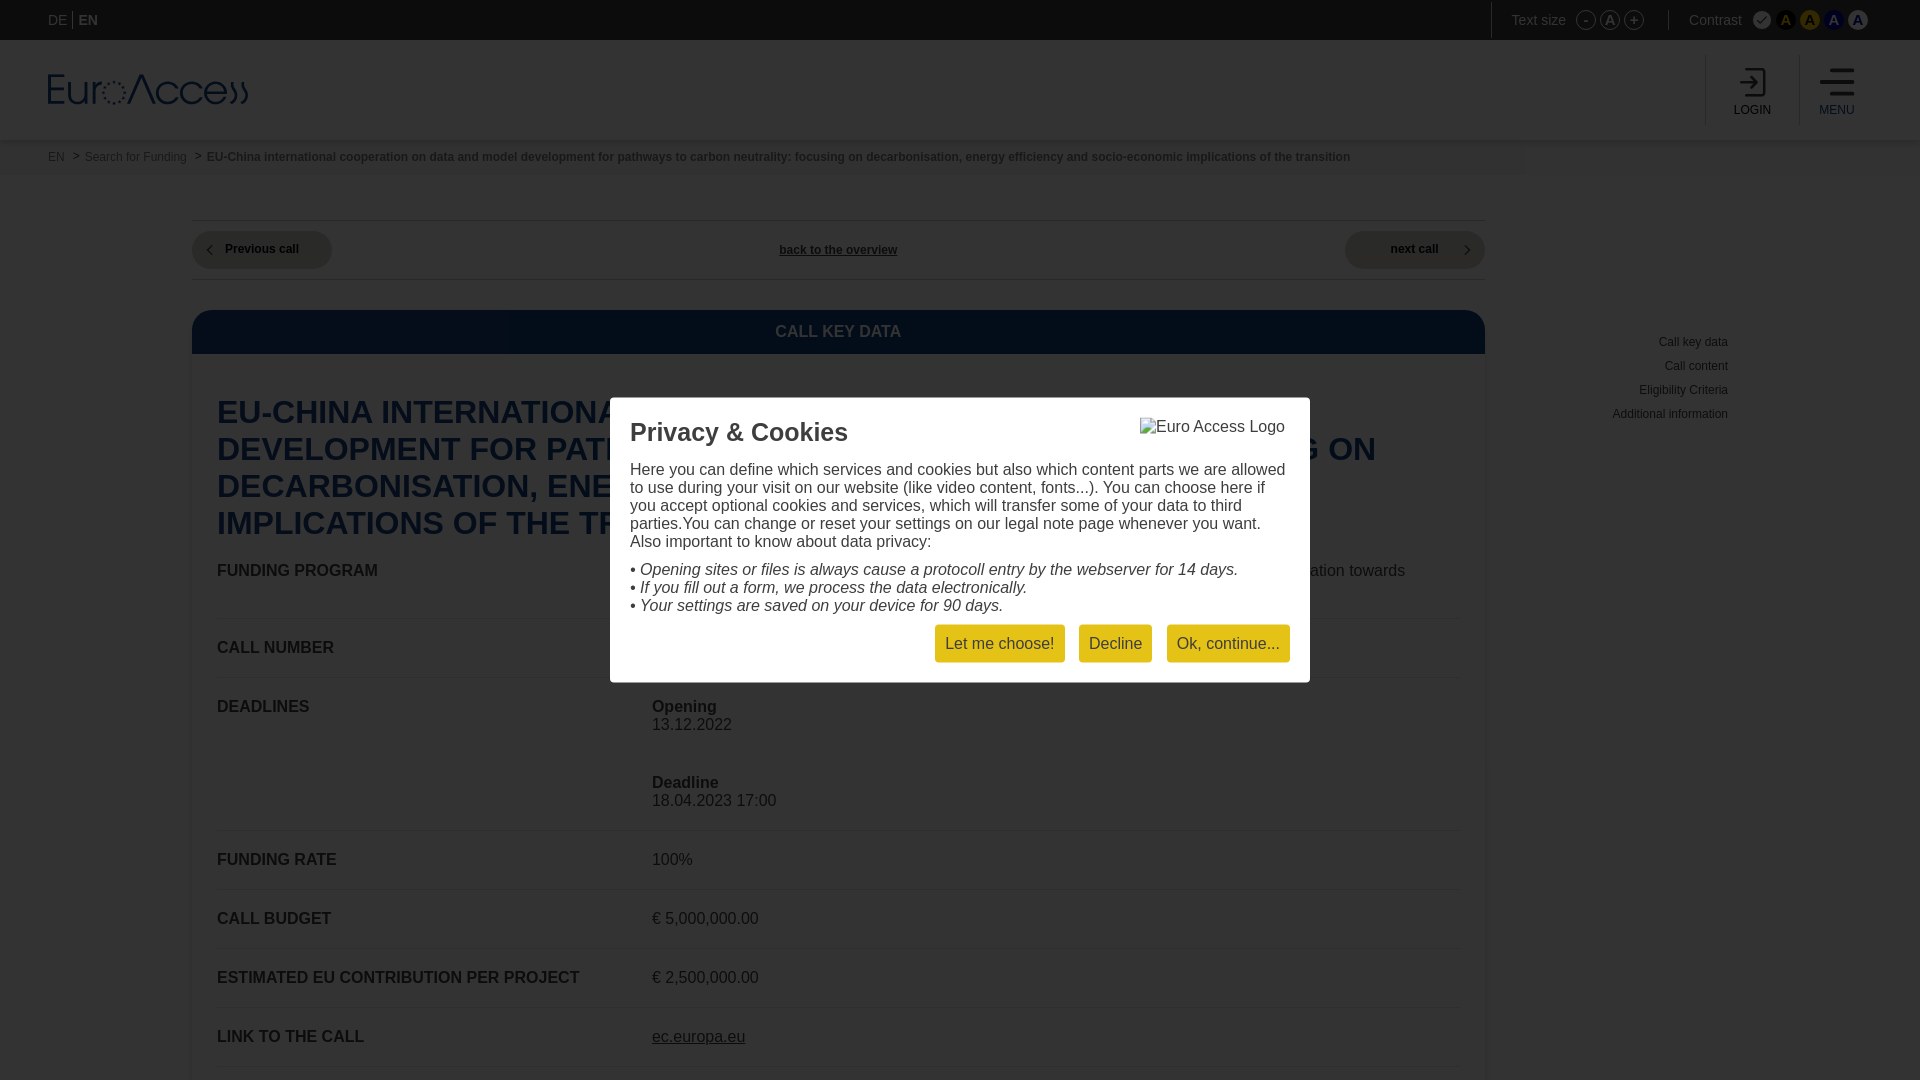  What do you see at coordinates (1837, 90) in the screenshot?
I see `MENU` at bounding box center [1837, 90].